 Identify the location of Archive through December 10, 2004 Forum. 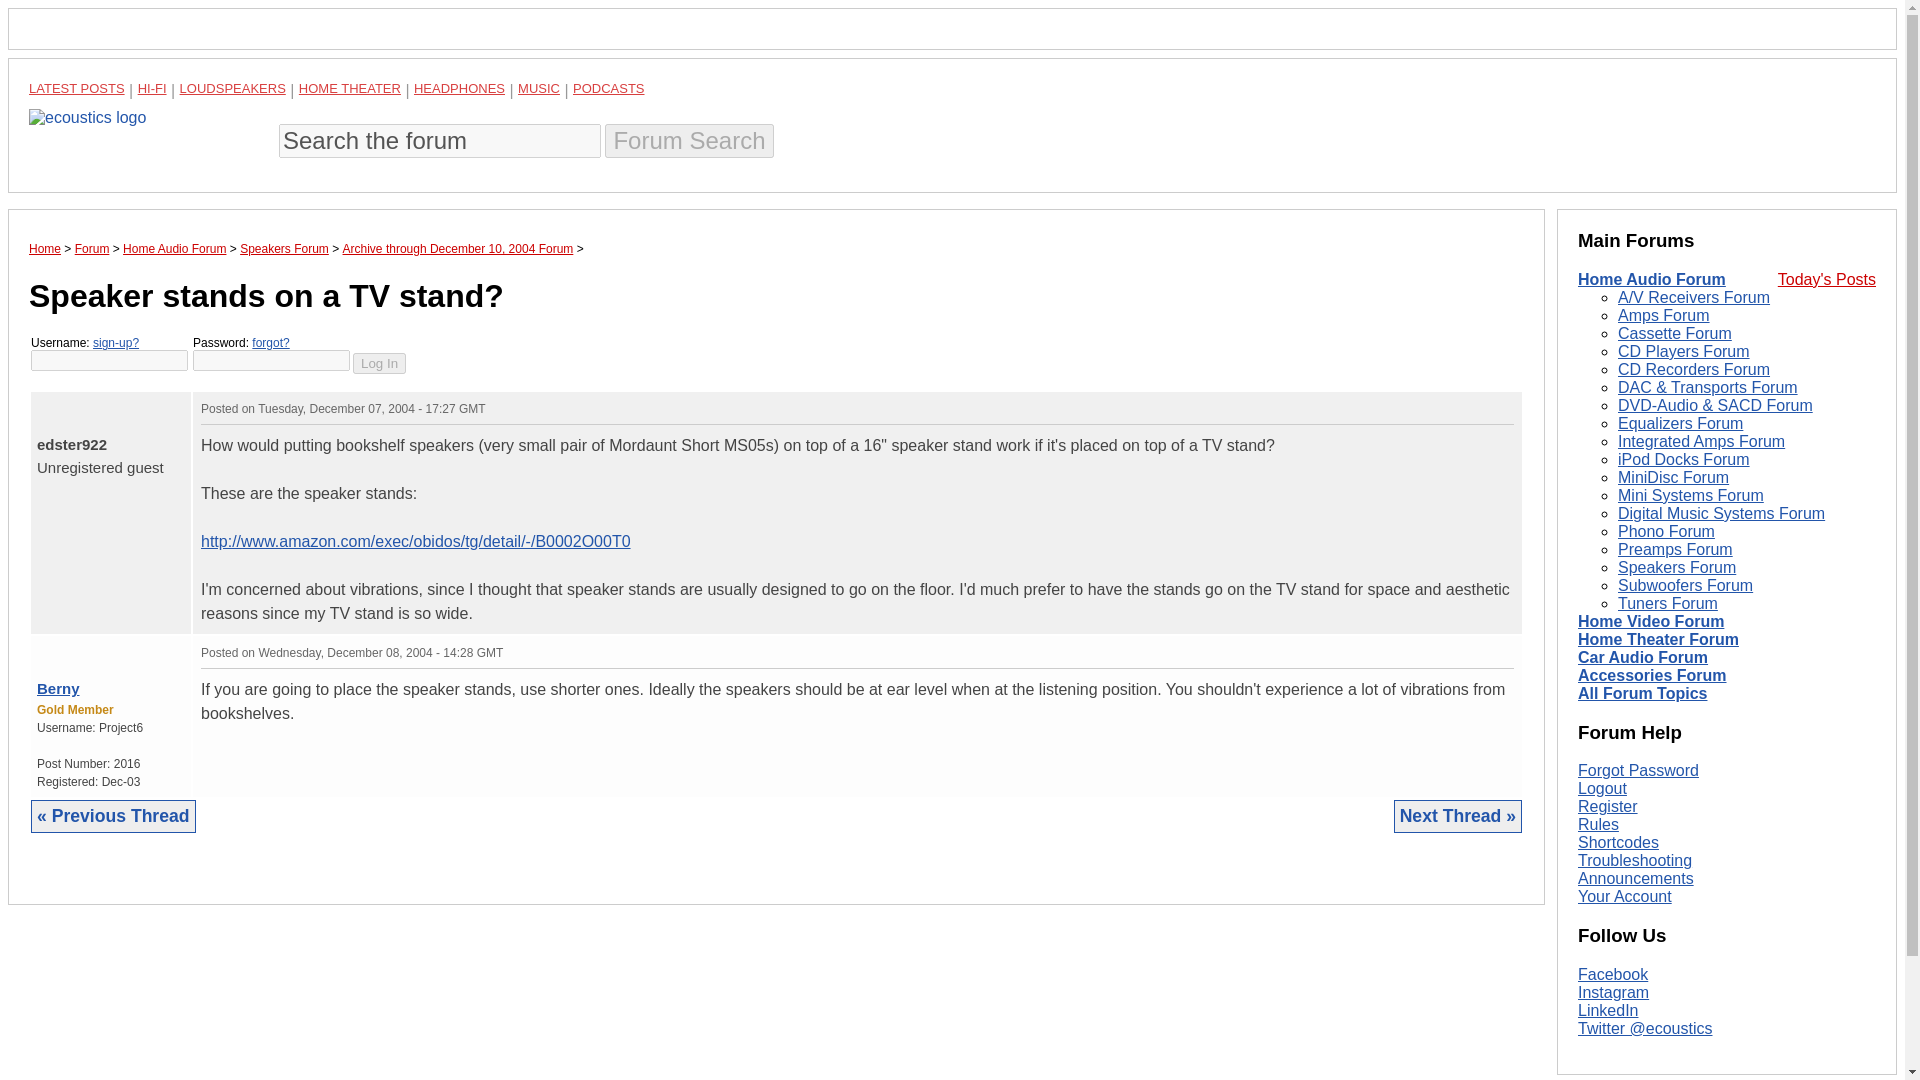
(458, 248).